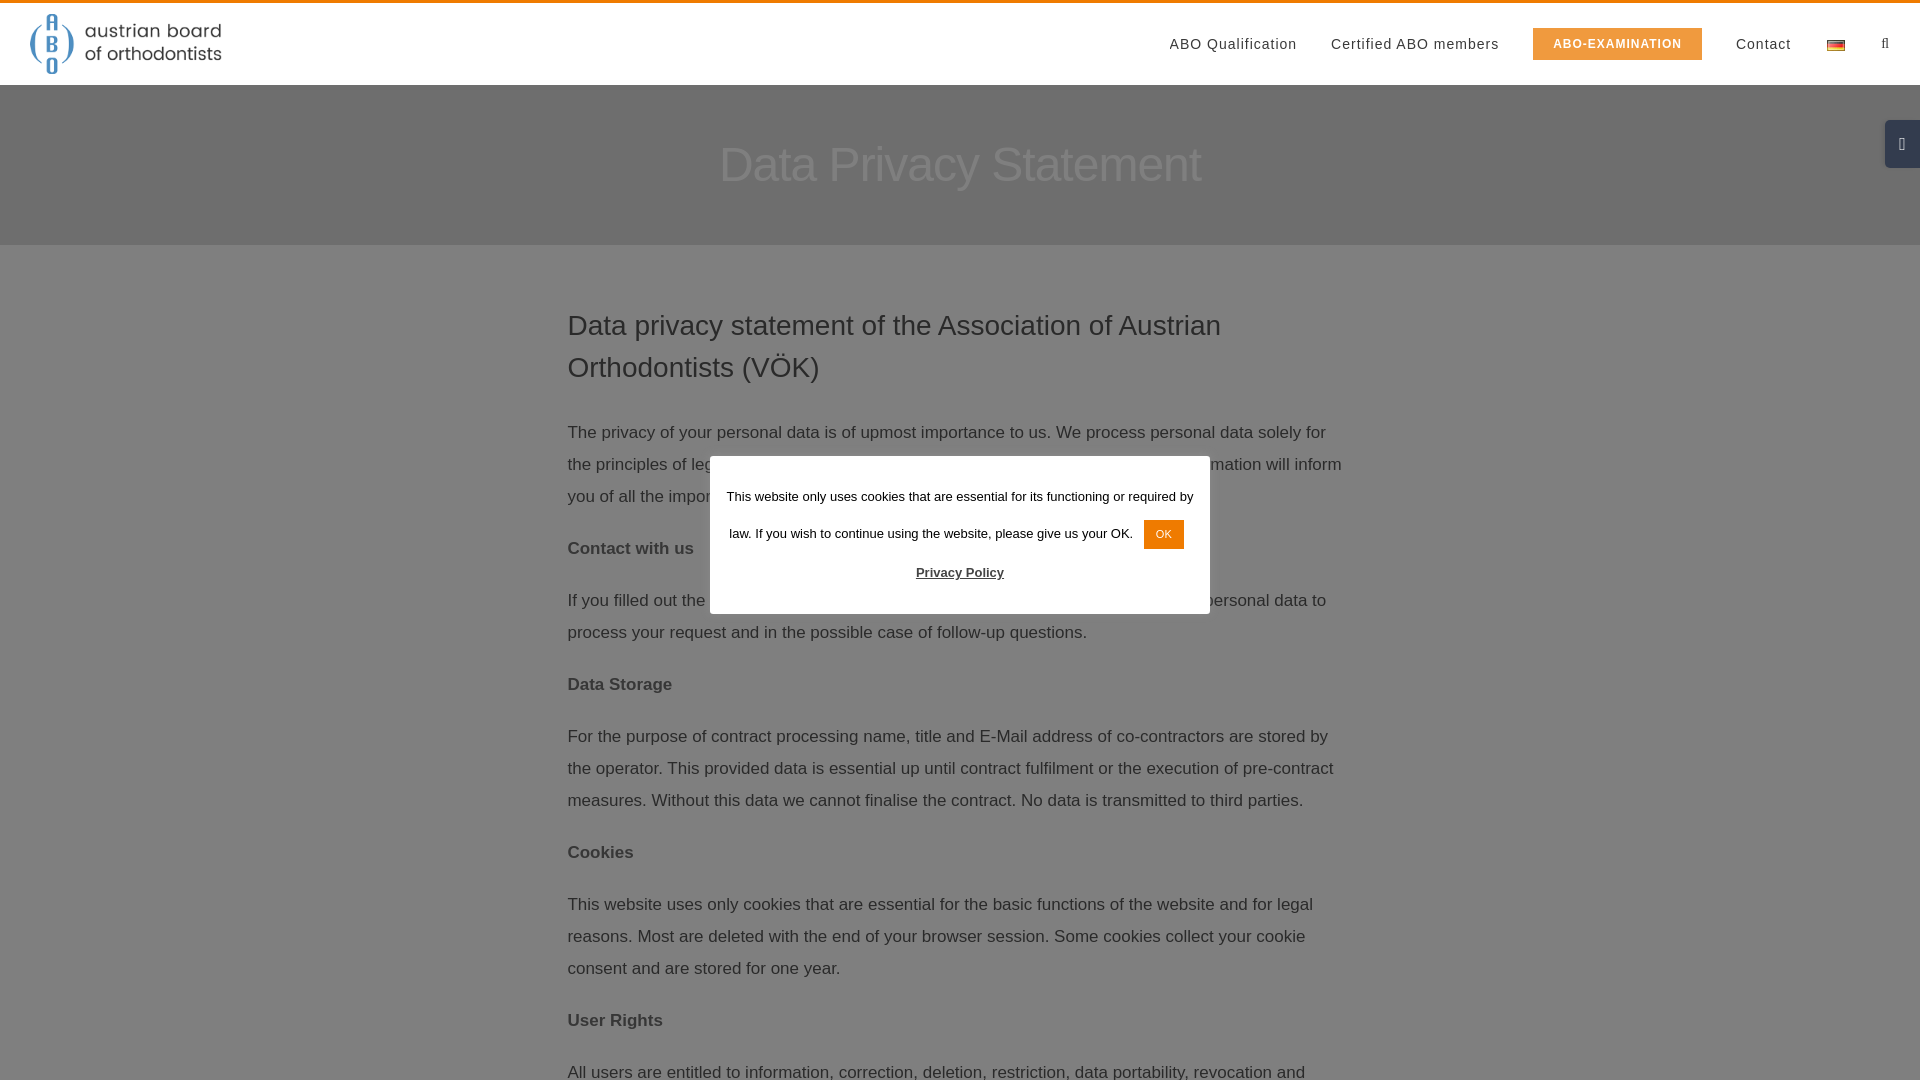 Image resolution: width=1920 pixels, height=1080 pixels. Describe the element at coordinates (1233, 44) in the screenshot. I see `ABO Qualification` at that location.